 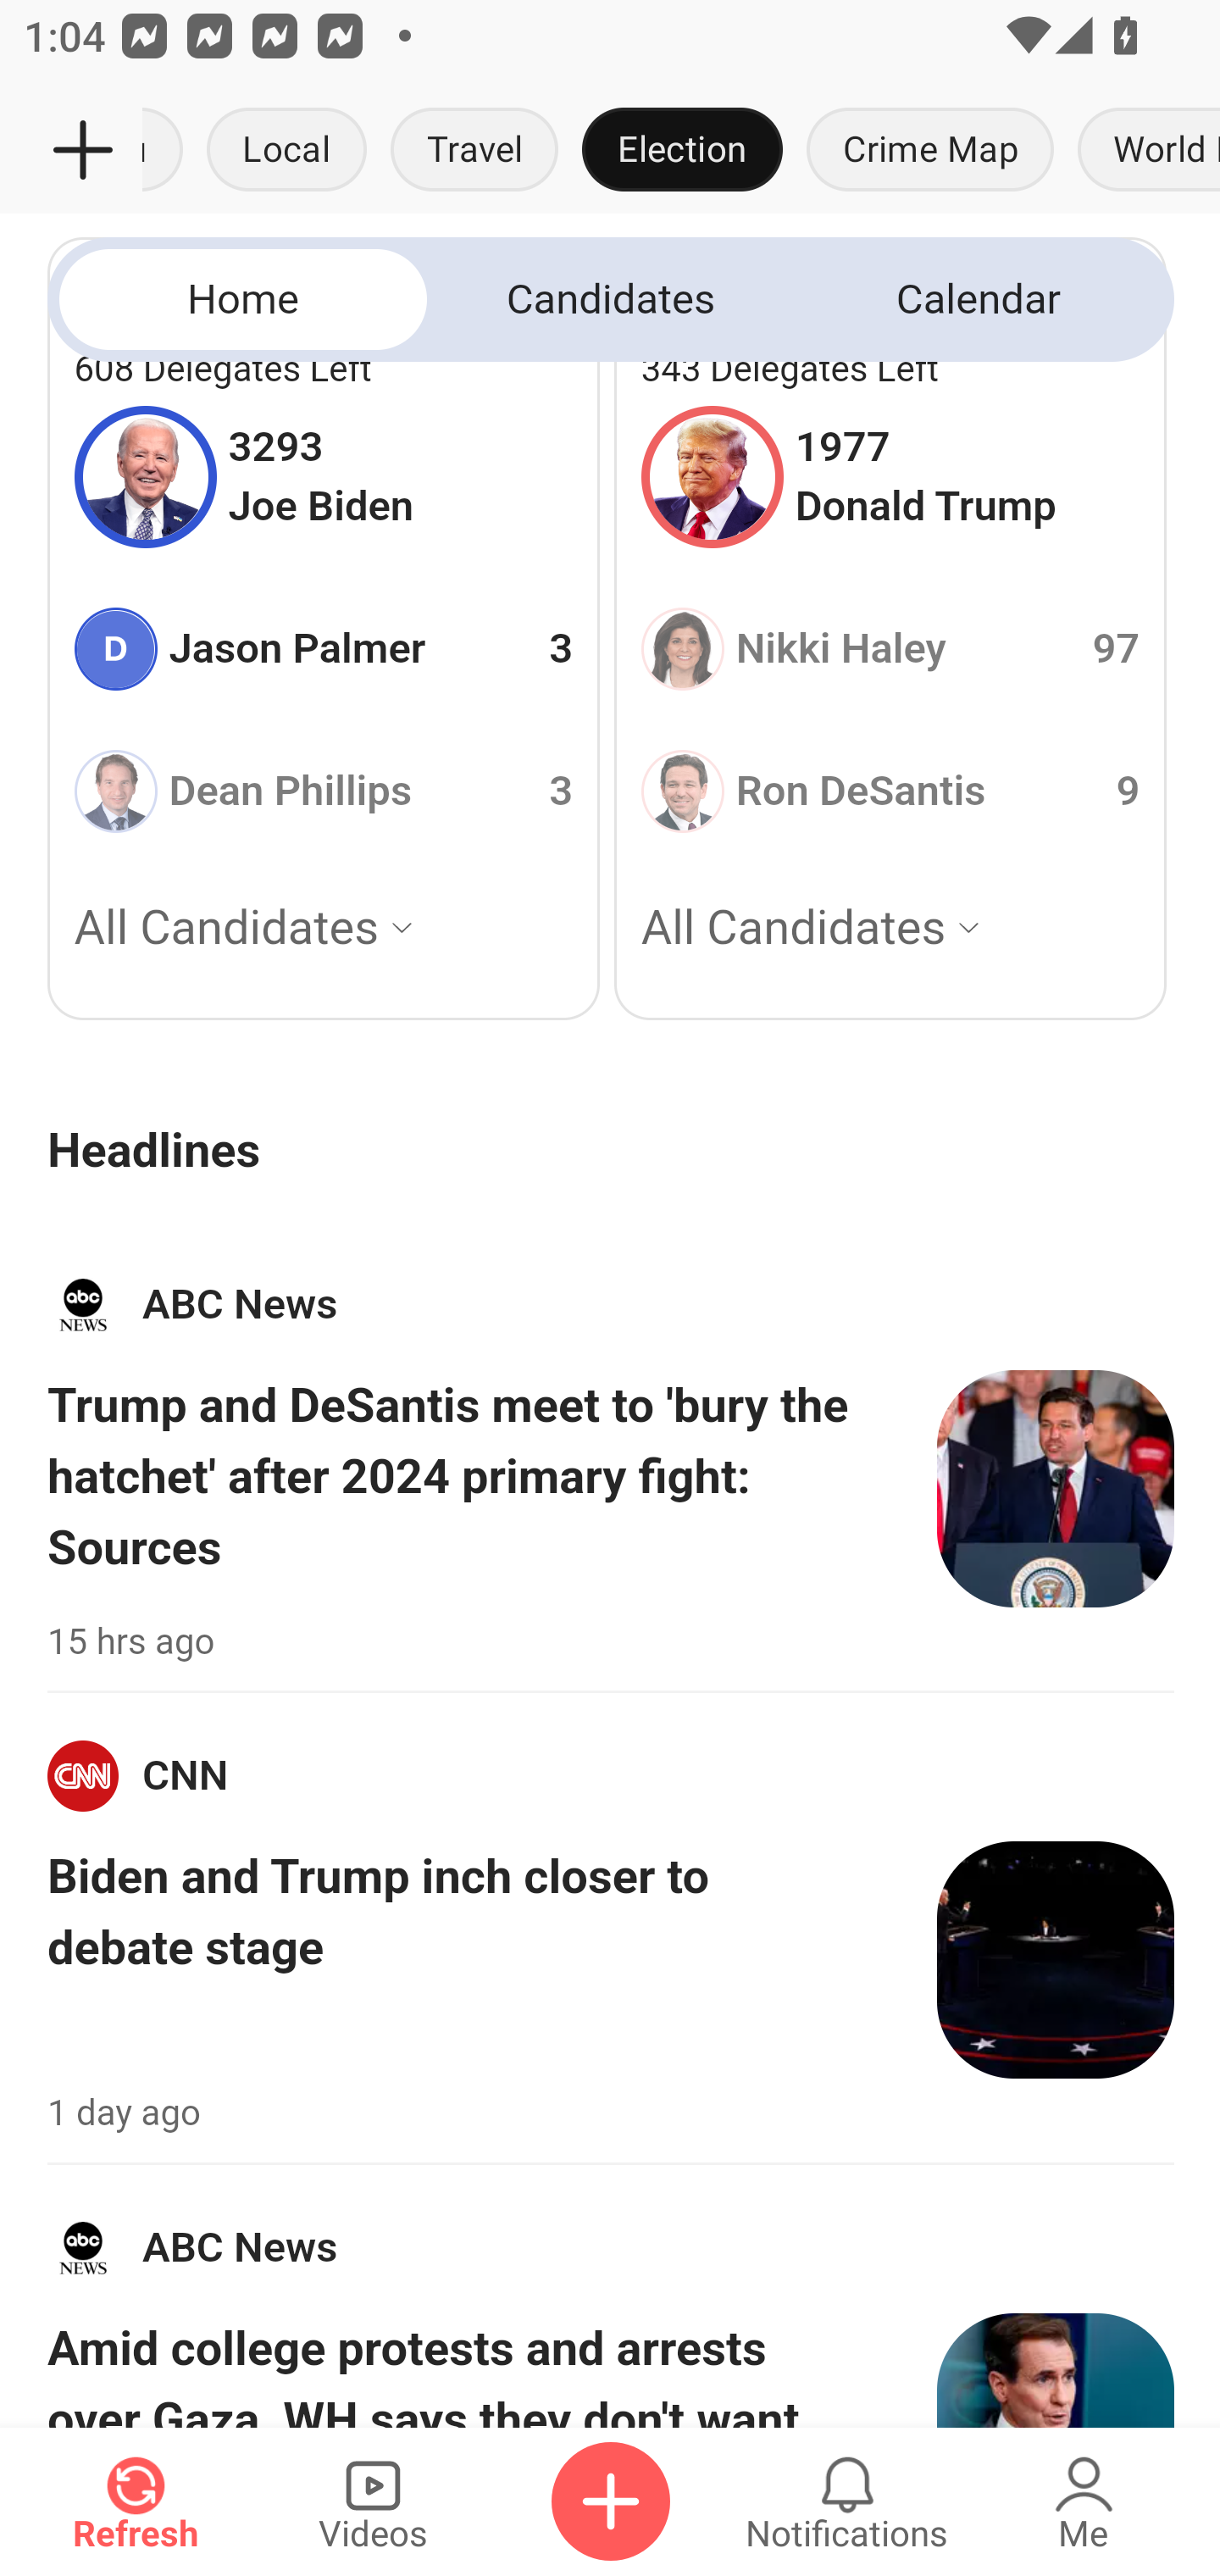 I want to click on Videos, so click(x=373, y=2501).